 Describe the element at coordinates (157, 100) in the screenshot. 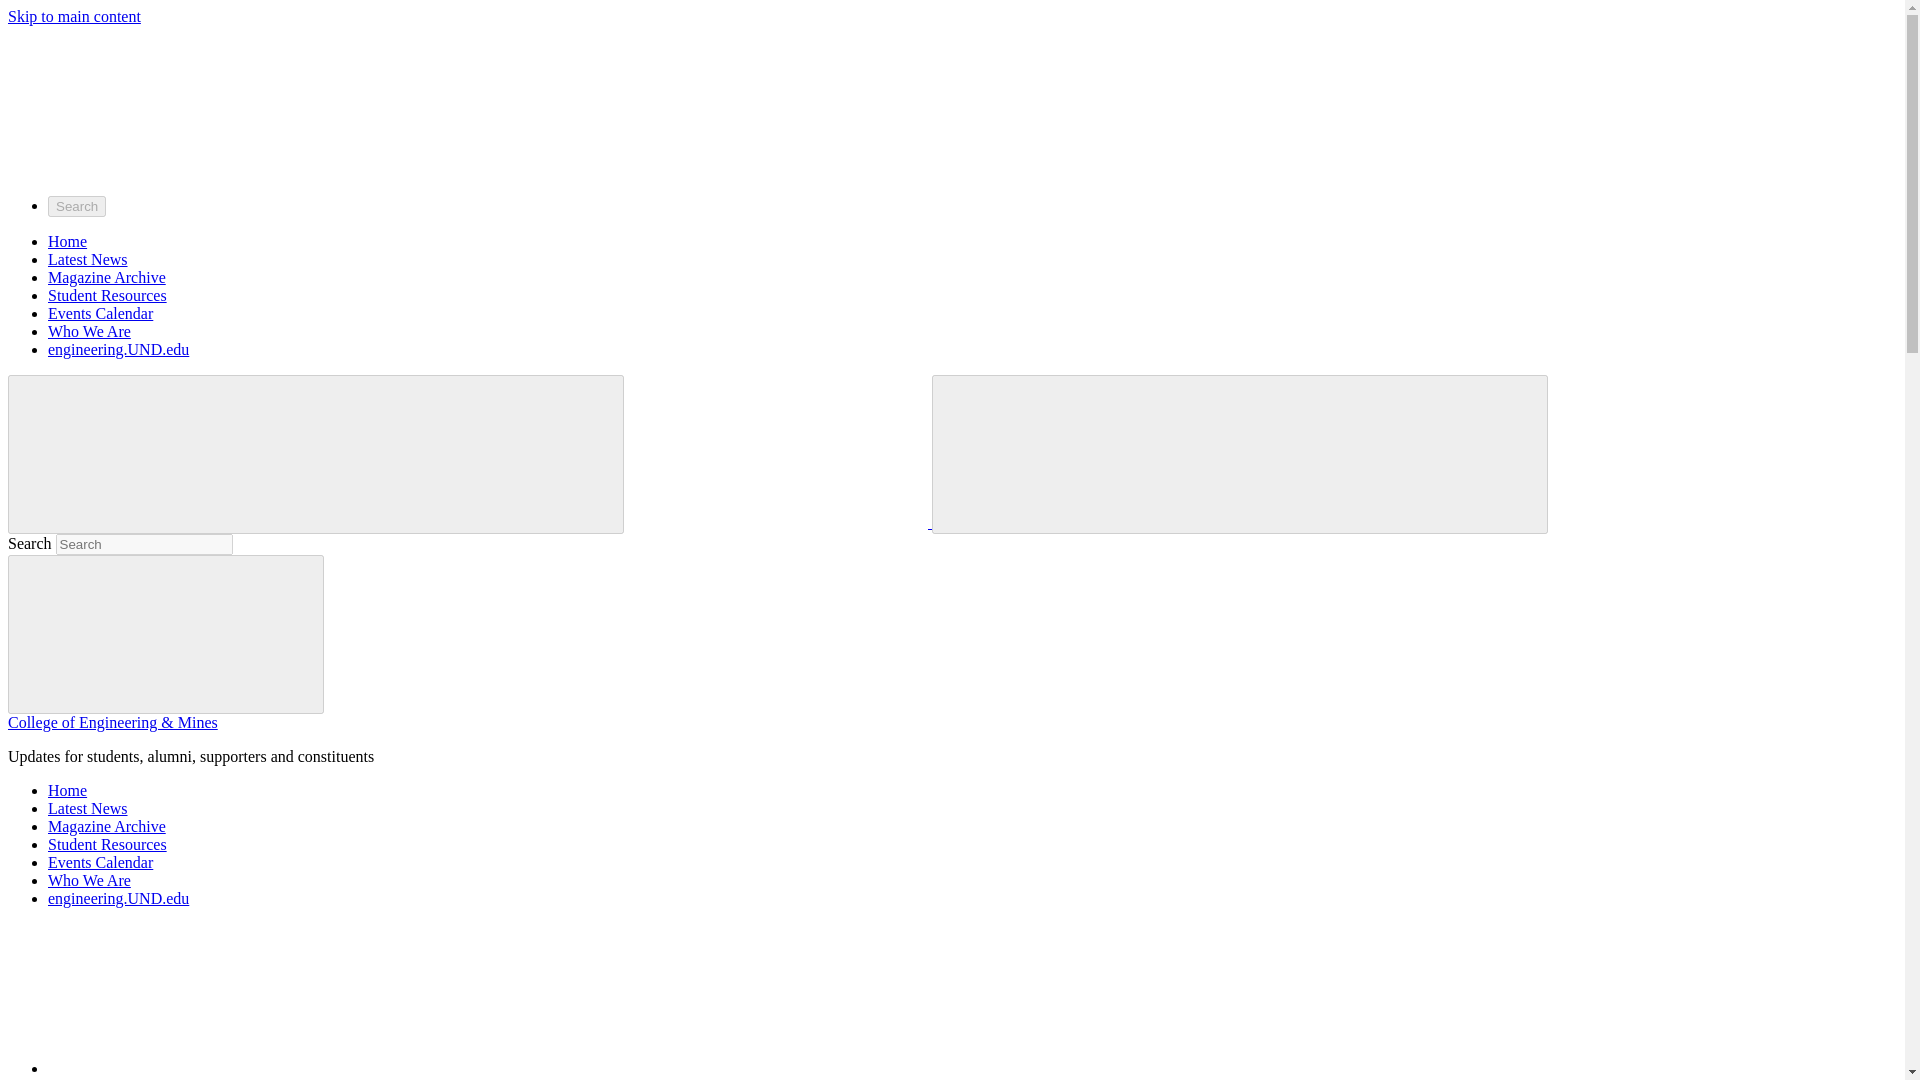

I see `University of North Dakota` at that location.